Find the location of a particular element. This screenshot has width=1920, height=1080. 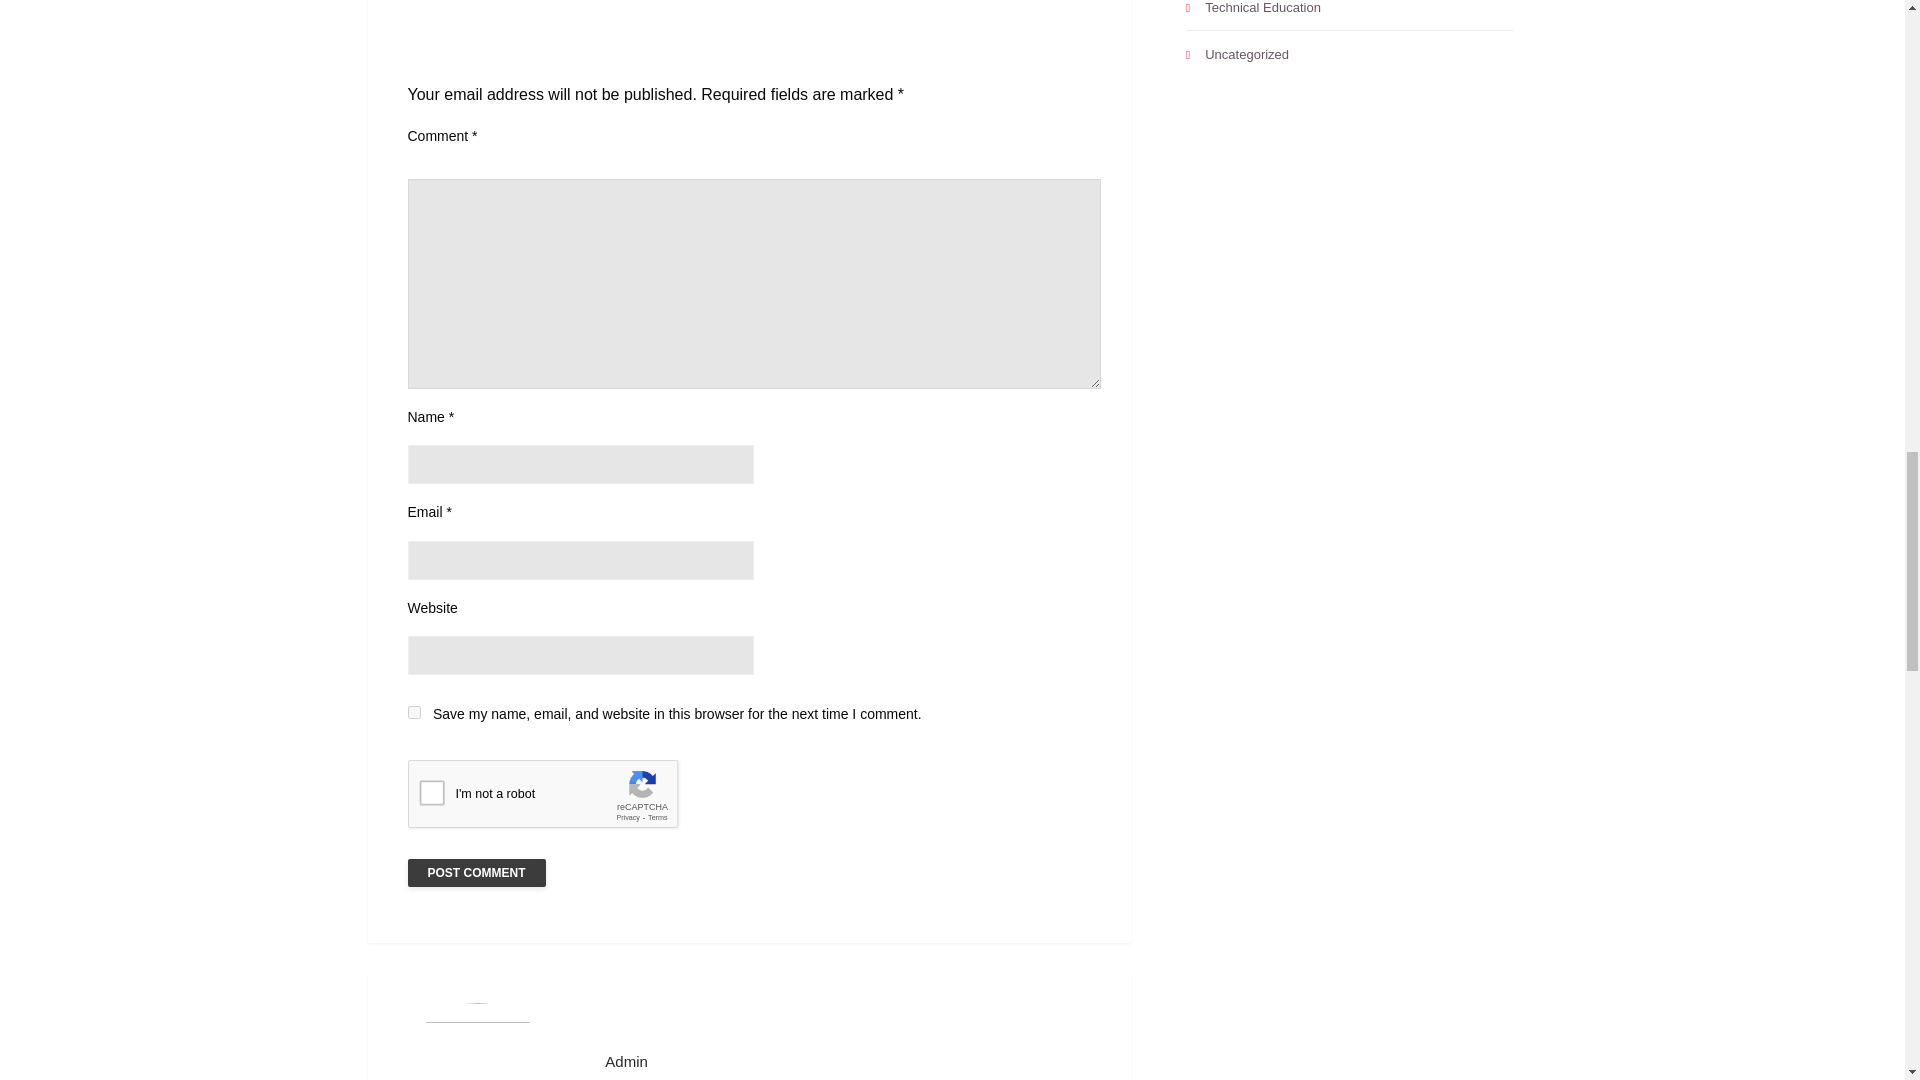

Admin is located at coordinates (852, 1061).